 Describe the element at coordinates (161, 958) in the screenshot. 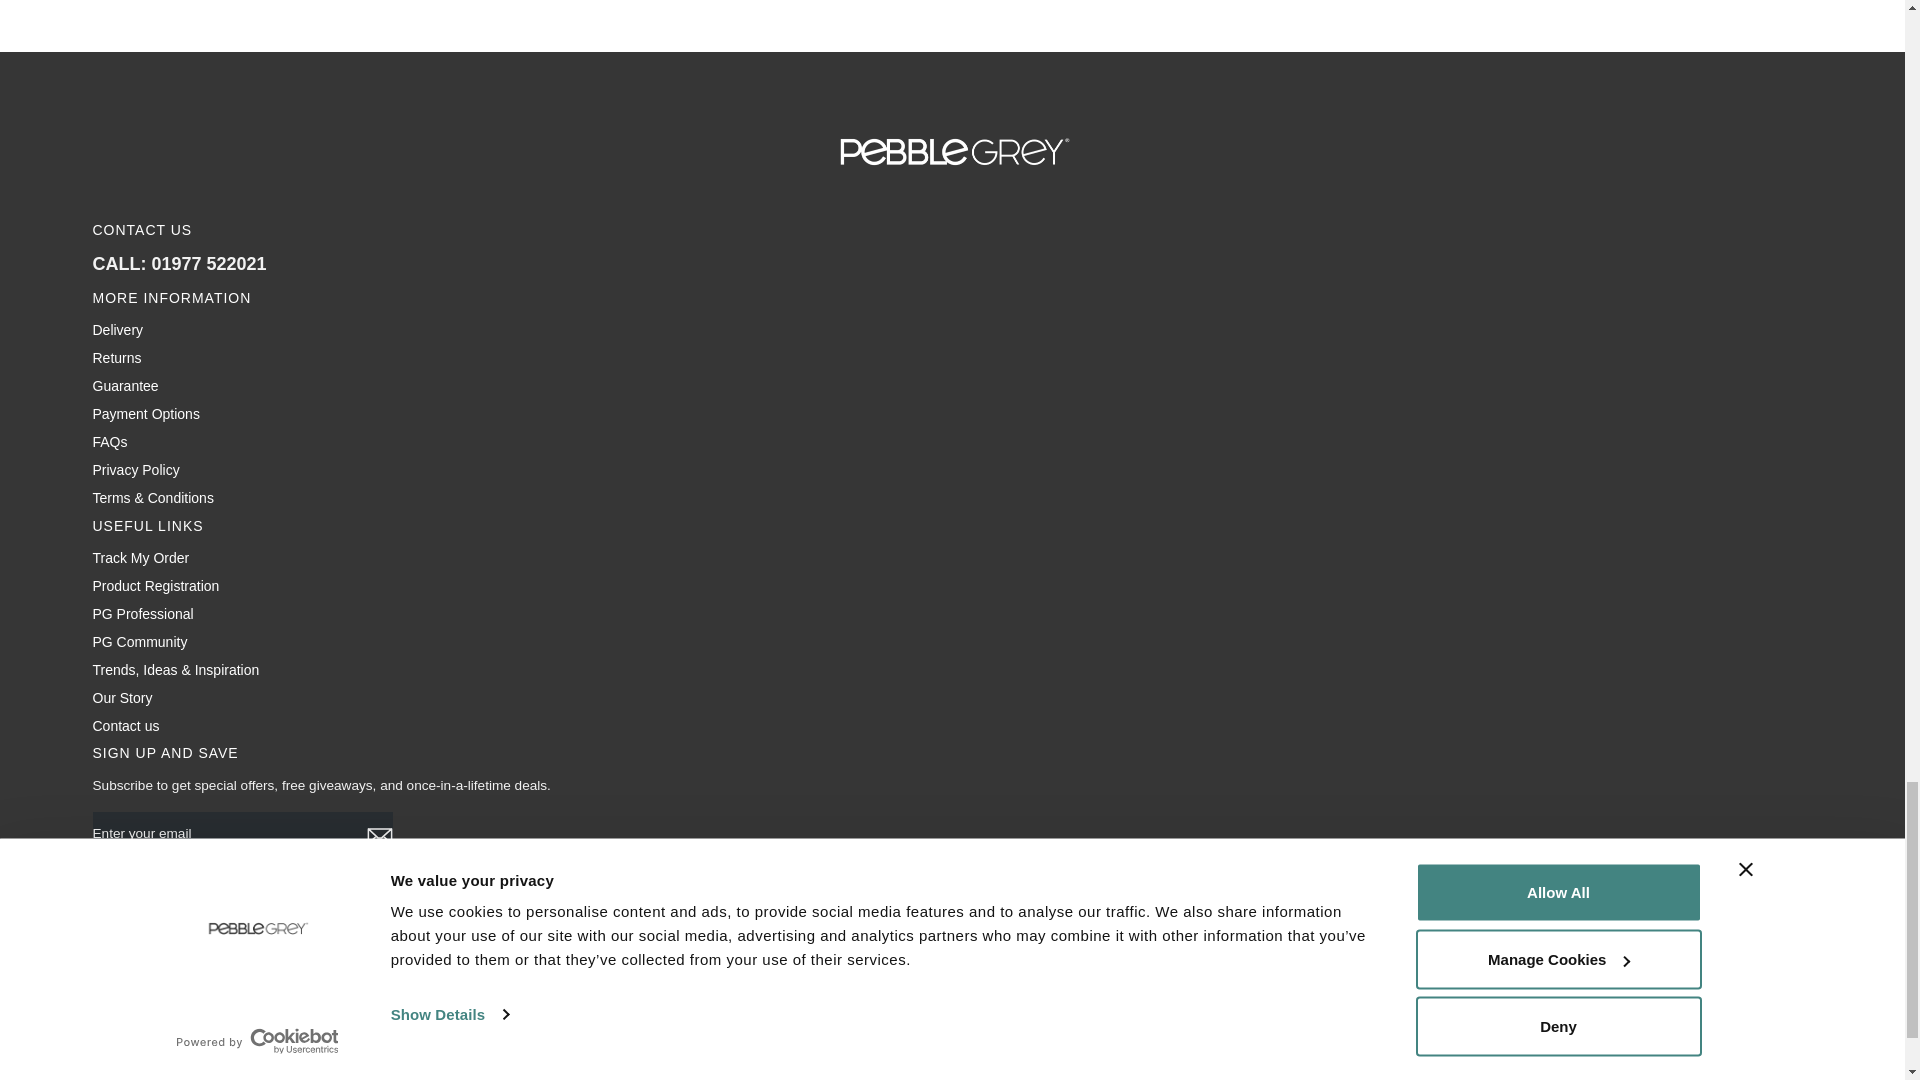

I see `Apple Pay` at that location.